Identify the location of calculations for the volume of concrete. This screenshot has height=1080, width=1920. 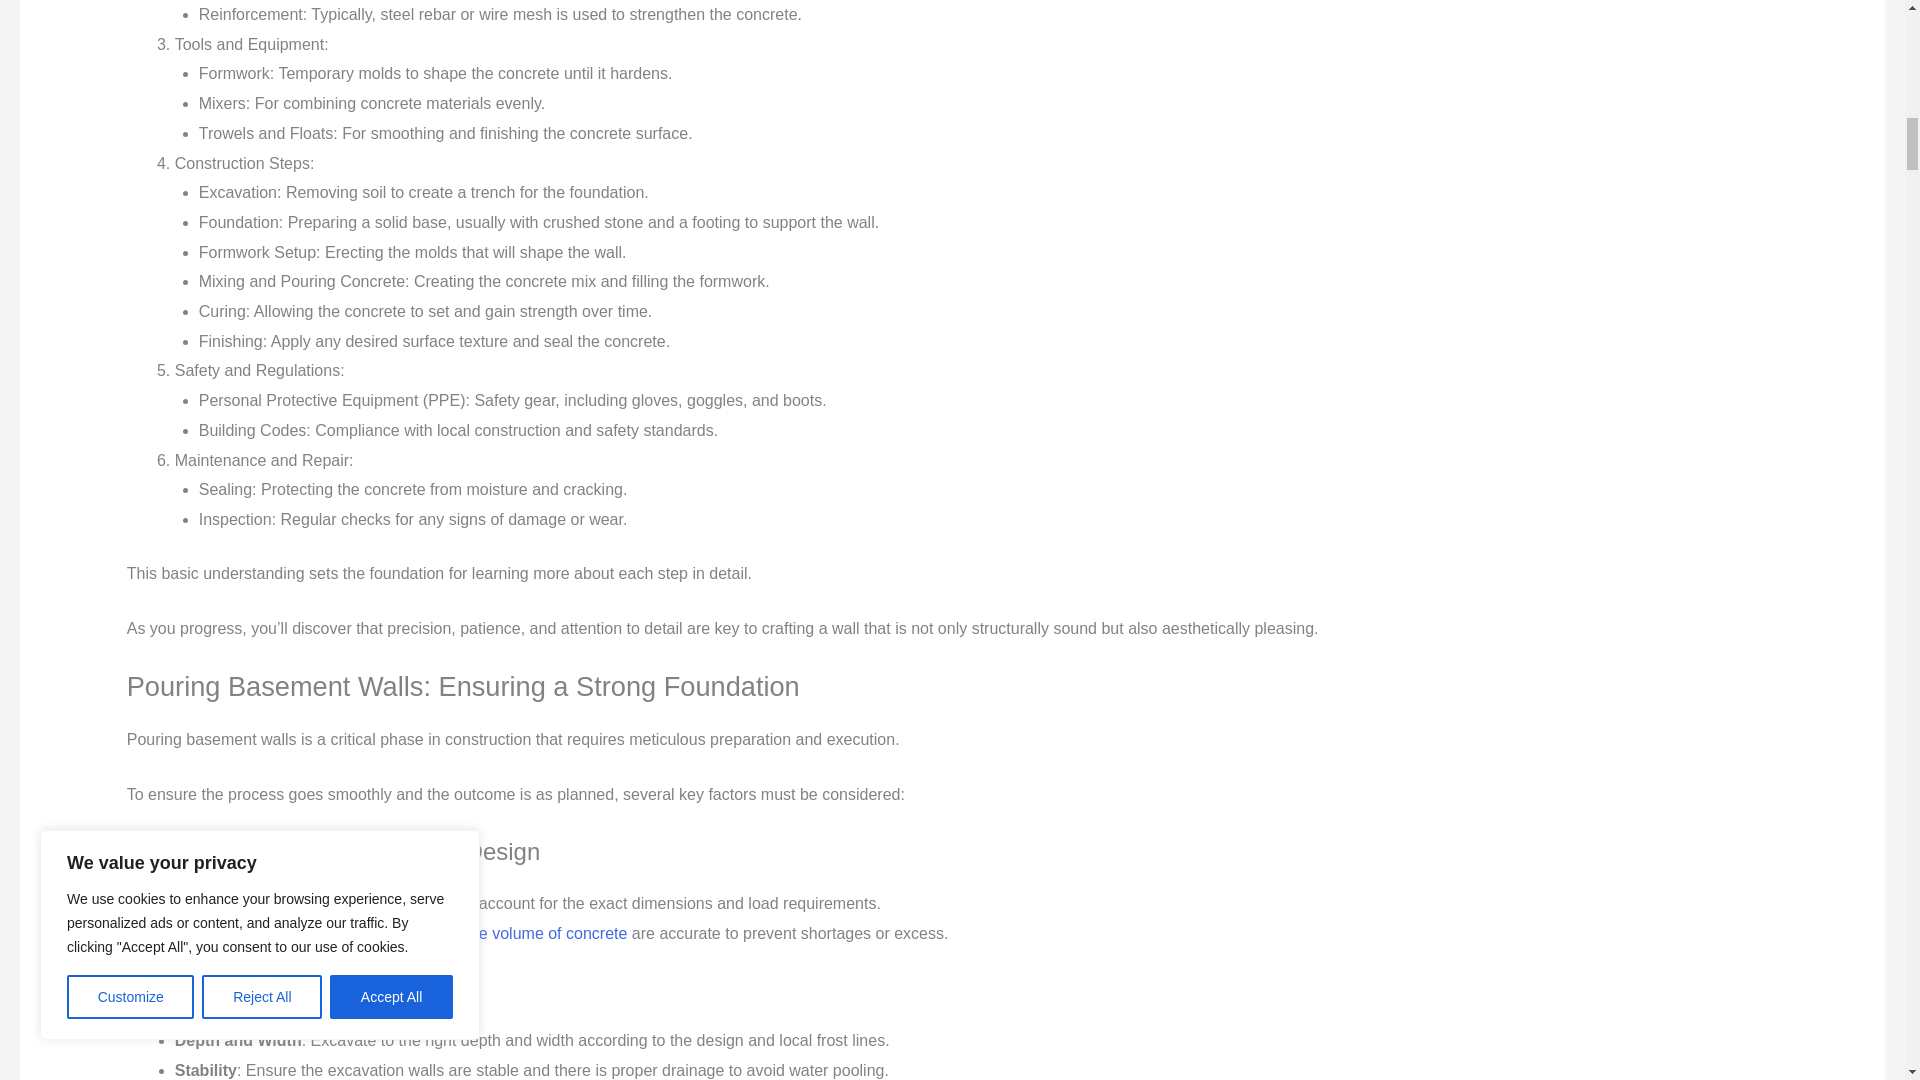
(490, 932).